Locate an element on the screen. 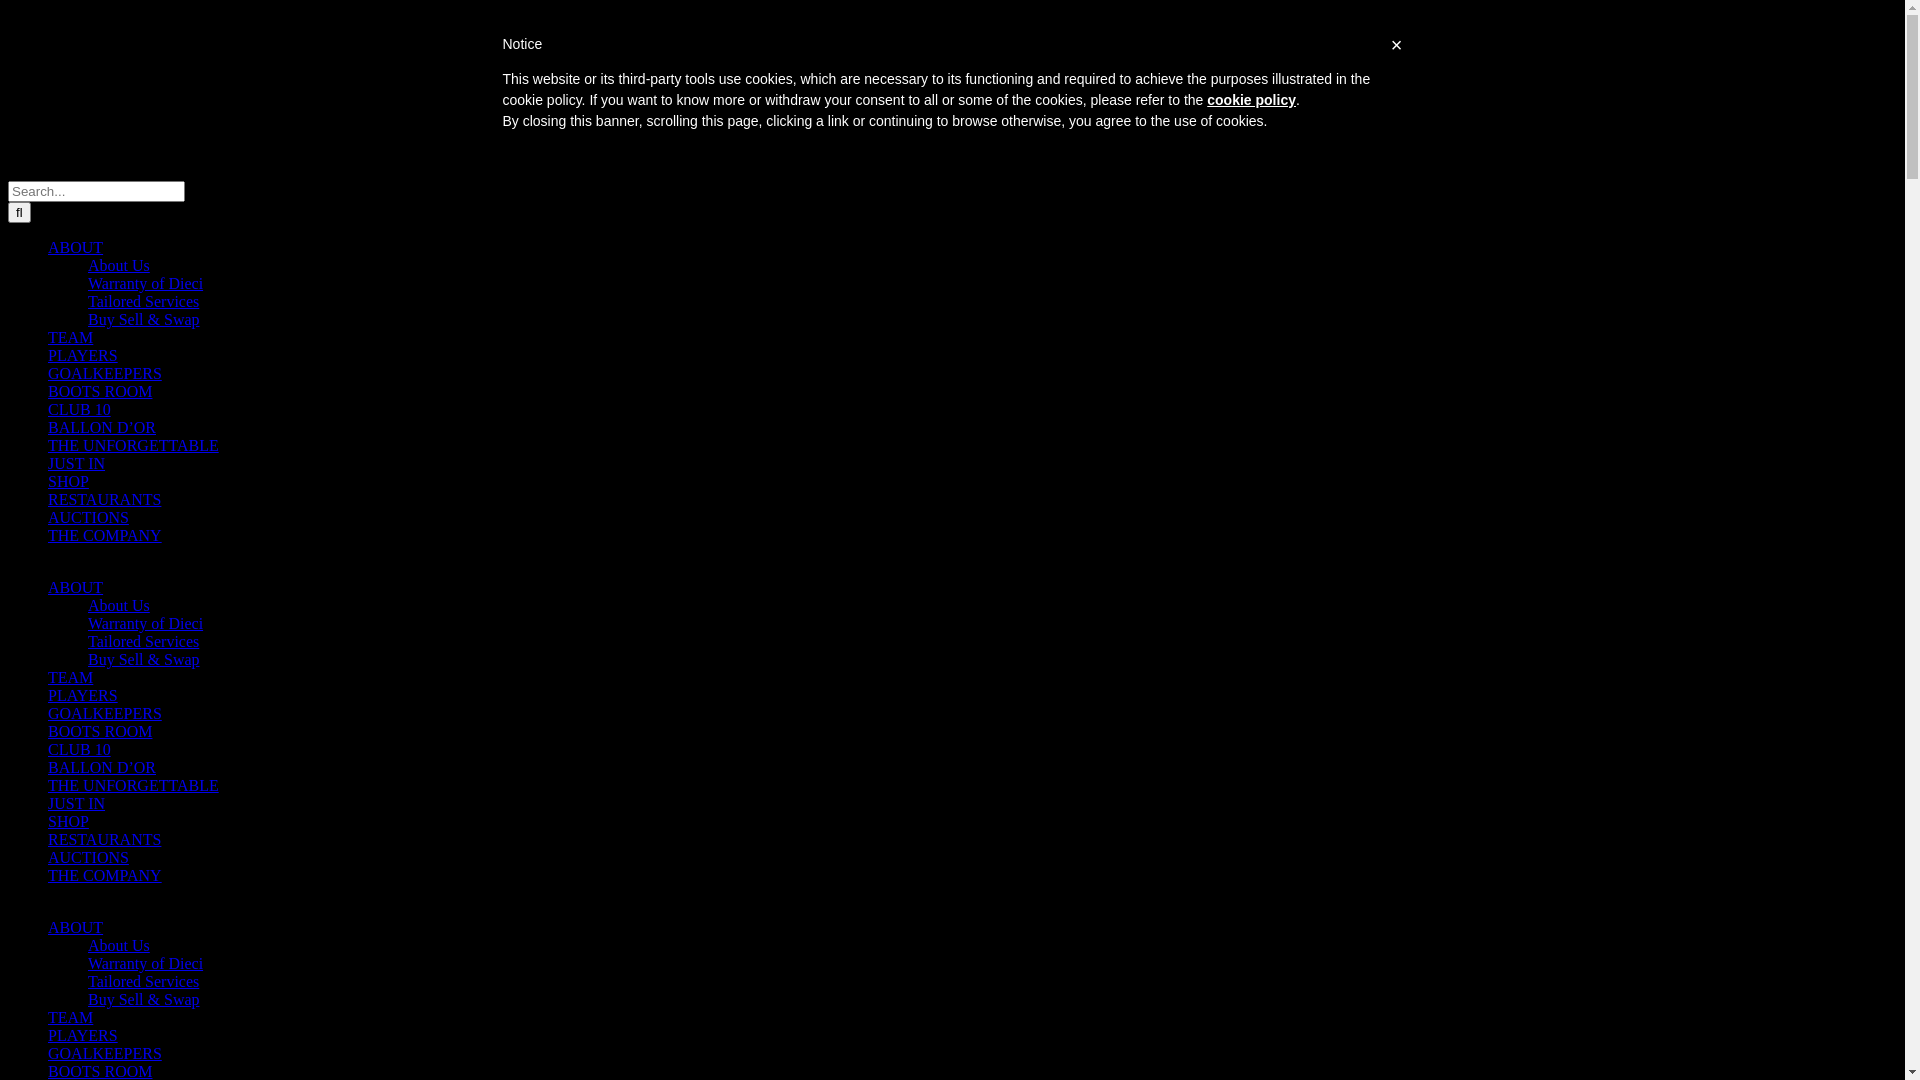  Buy Sell & Swap is located at coordinates (144, 1000).